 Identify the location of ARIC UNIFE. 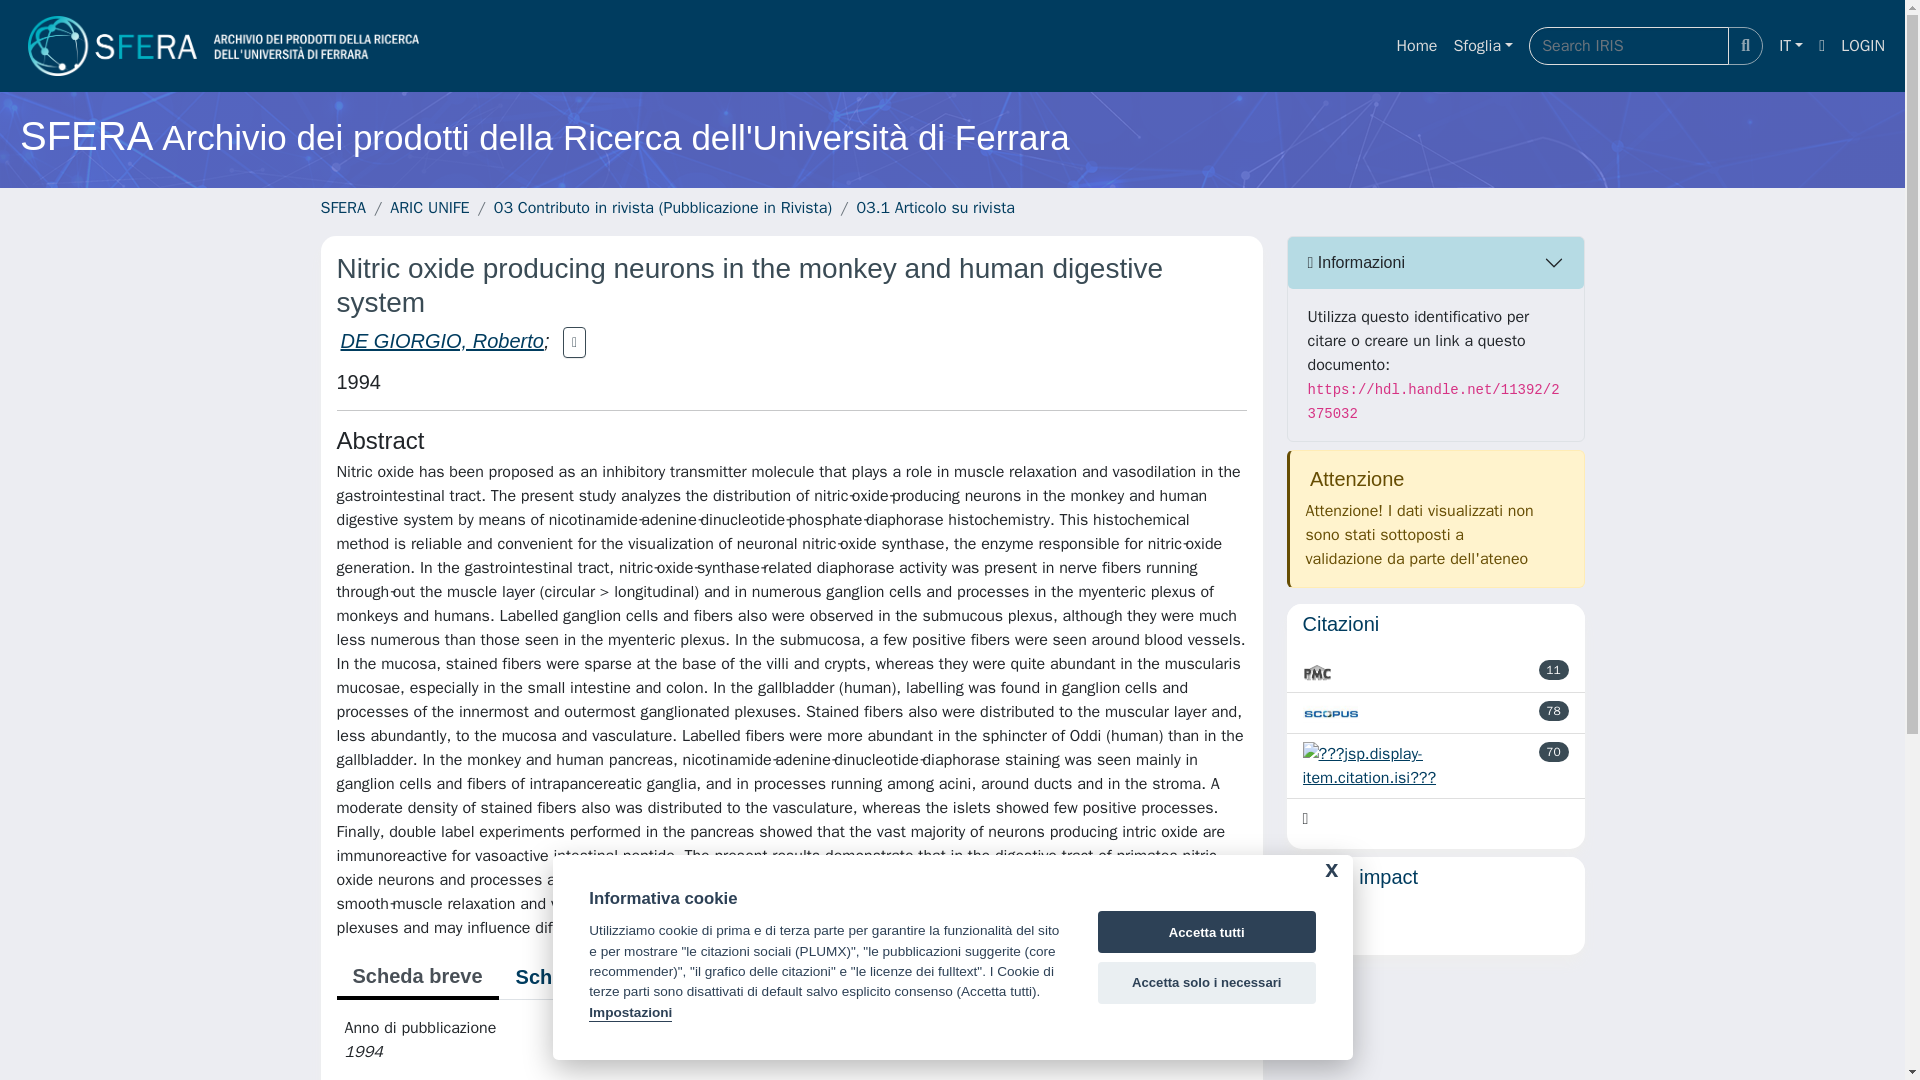
(428, 208).